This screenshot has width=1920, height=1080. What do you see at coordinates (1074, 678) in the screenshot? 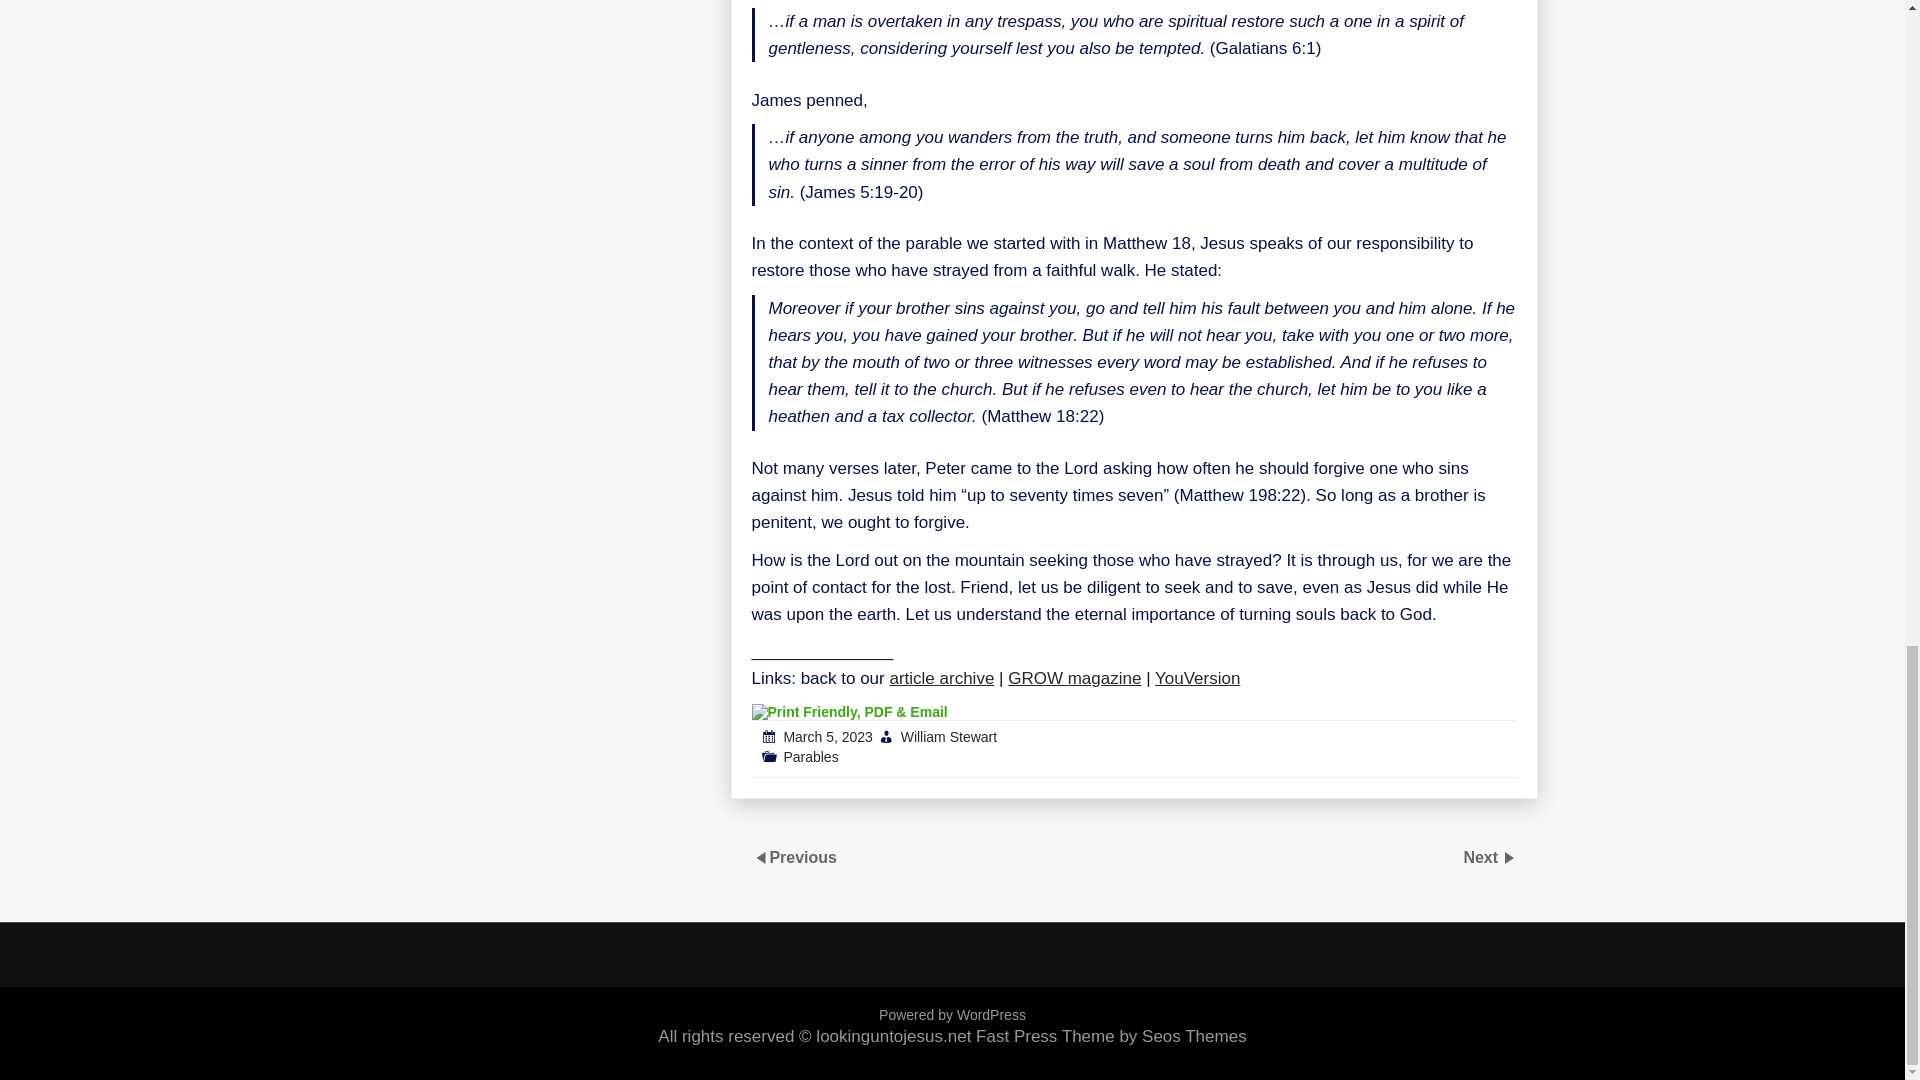
I see `GROW magazine` at bounding box center [1074, 678].